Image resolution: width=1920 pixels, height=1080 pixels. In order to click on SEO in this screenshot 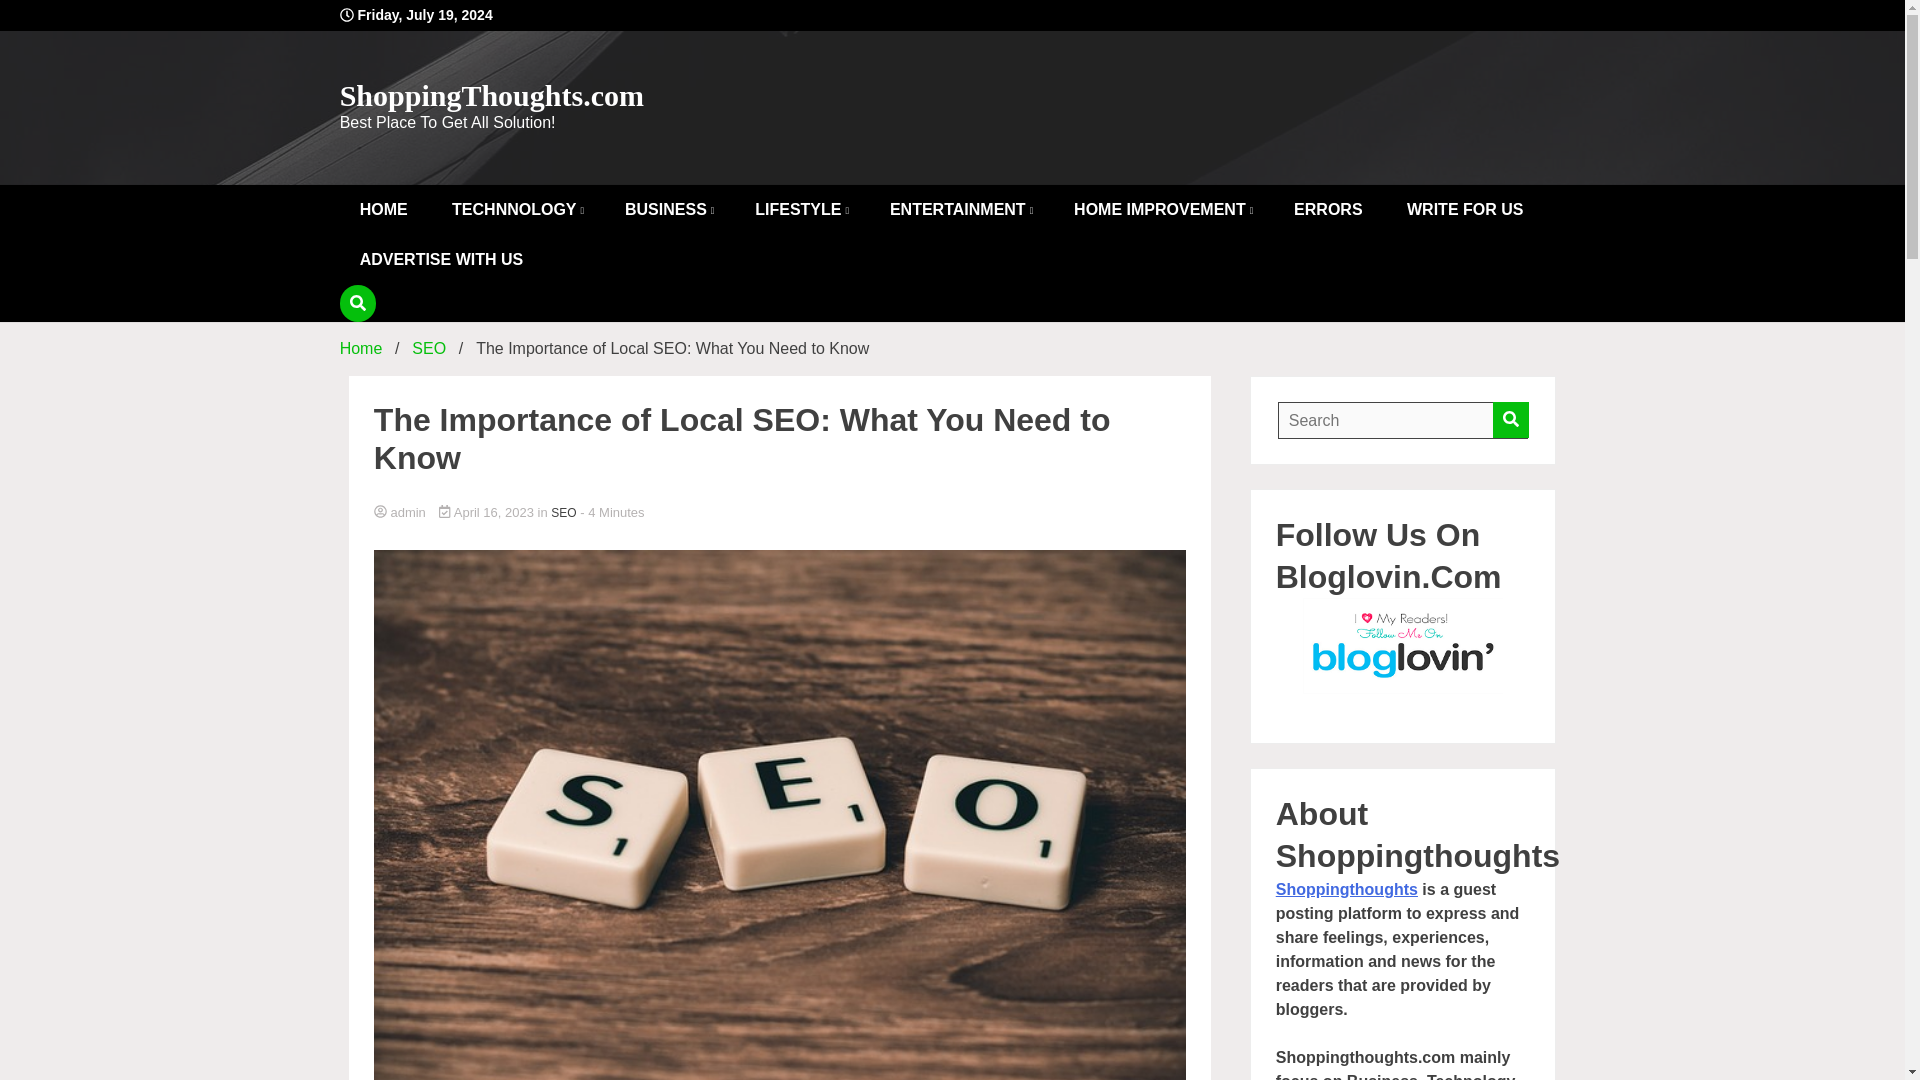, I will do `click(564, 512)`.